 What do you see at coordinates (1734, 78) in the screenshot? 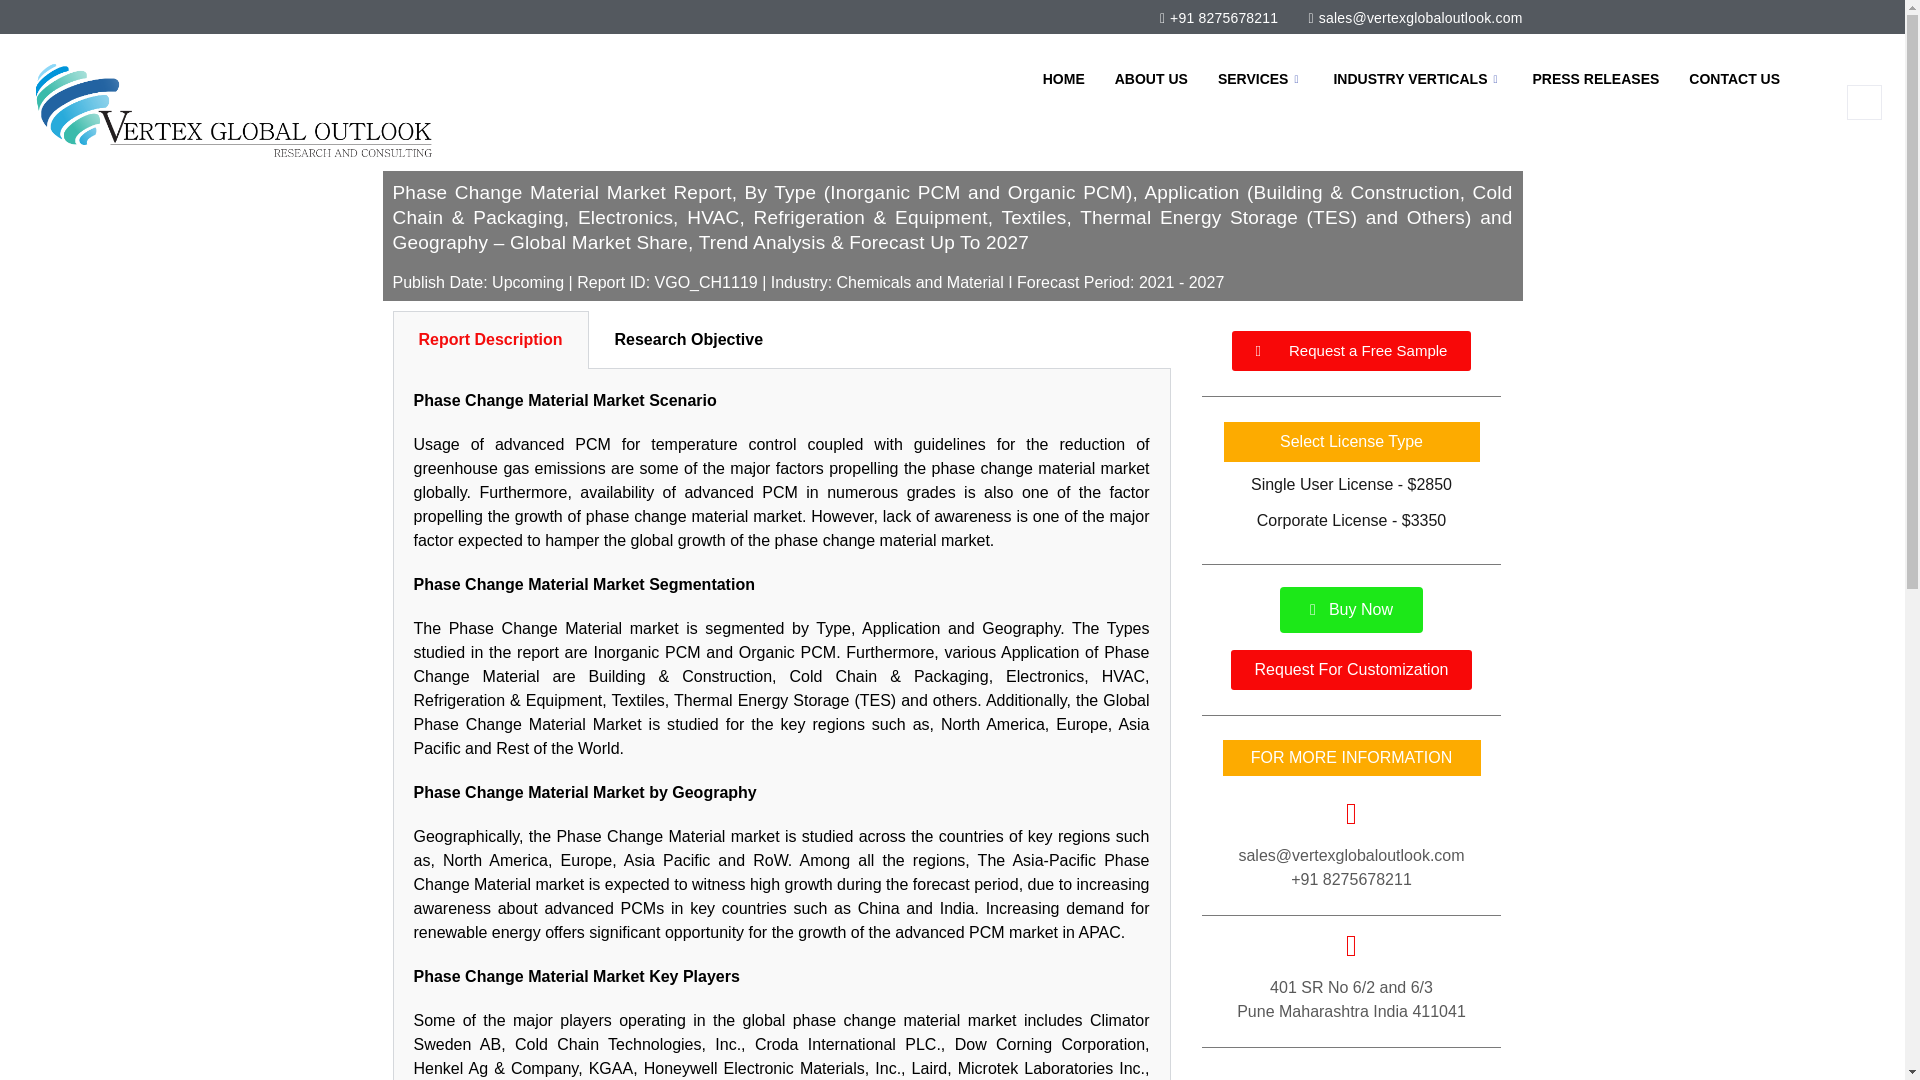
I see `CONTACT US` at bounding box center [1734, 78].